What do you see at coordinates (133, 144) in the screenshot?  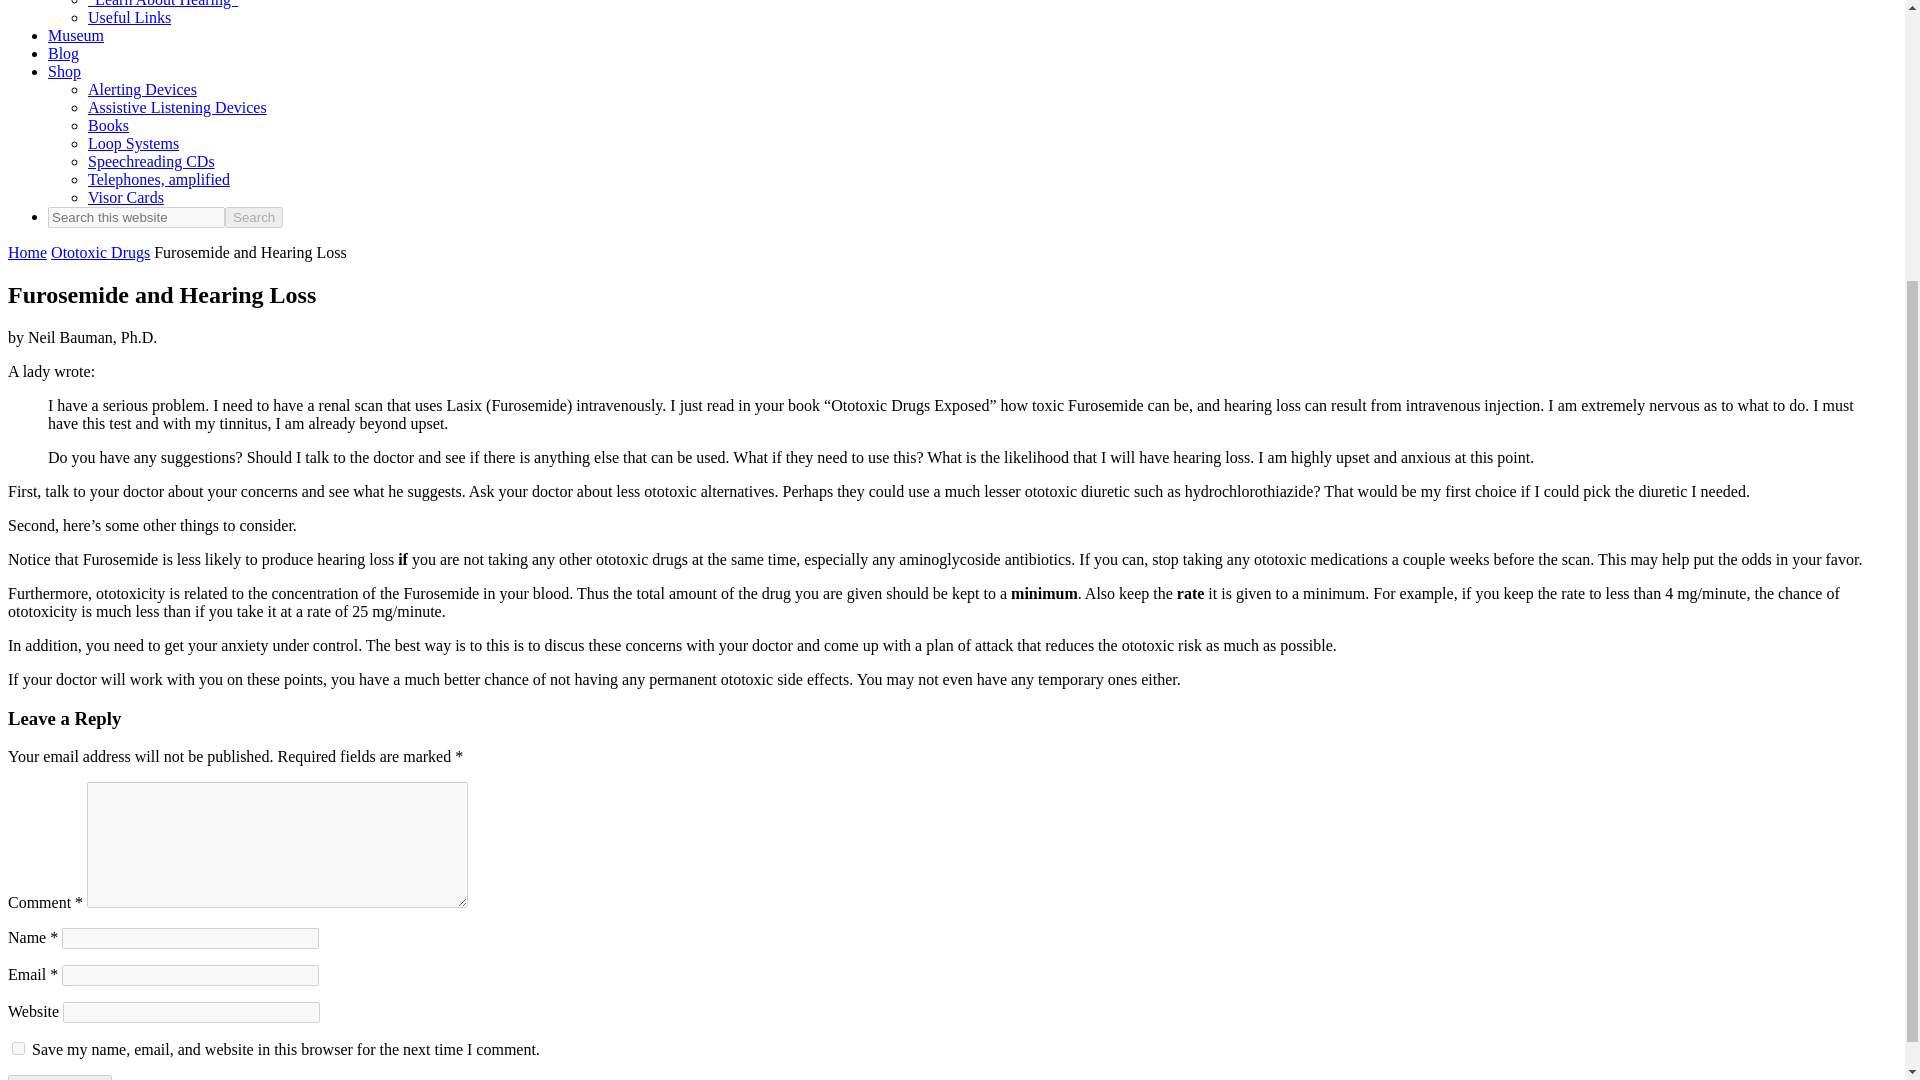 I see `Loop Systems` at bounding box center [133, 144].